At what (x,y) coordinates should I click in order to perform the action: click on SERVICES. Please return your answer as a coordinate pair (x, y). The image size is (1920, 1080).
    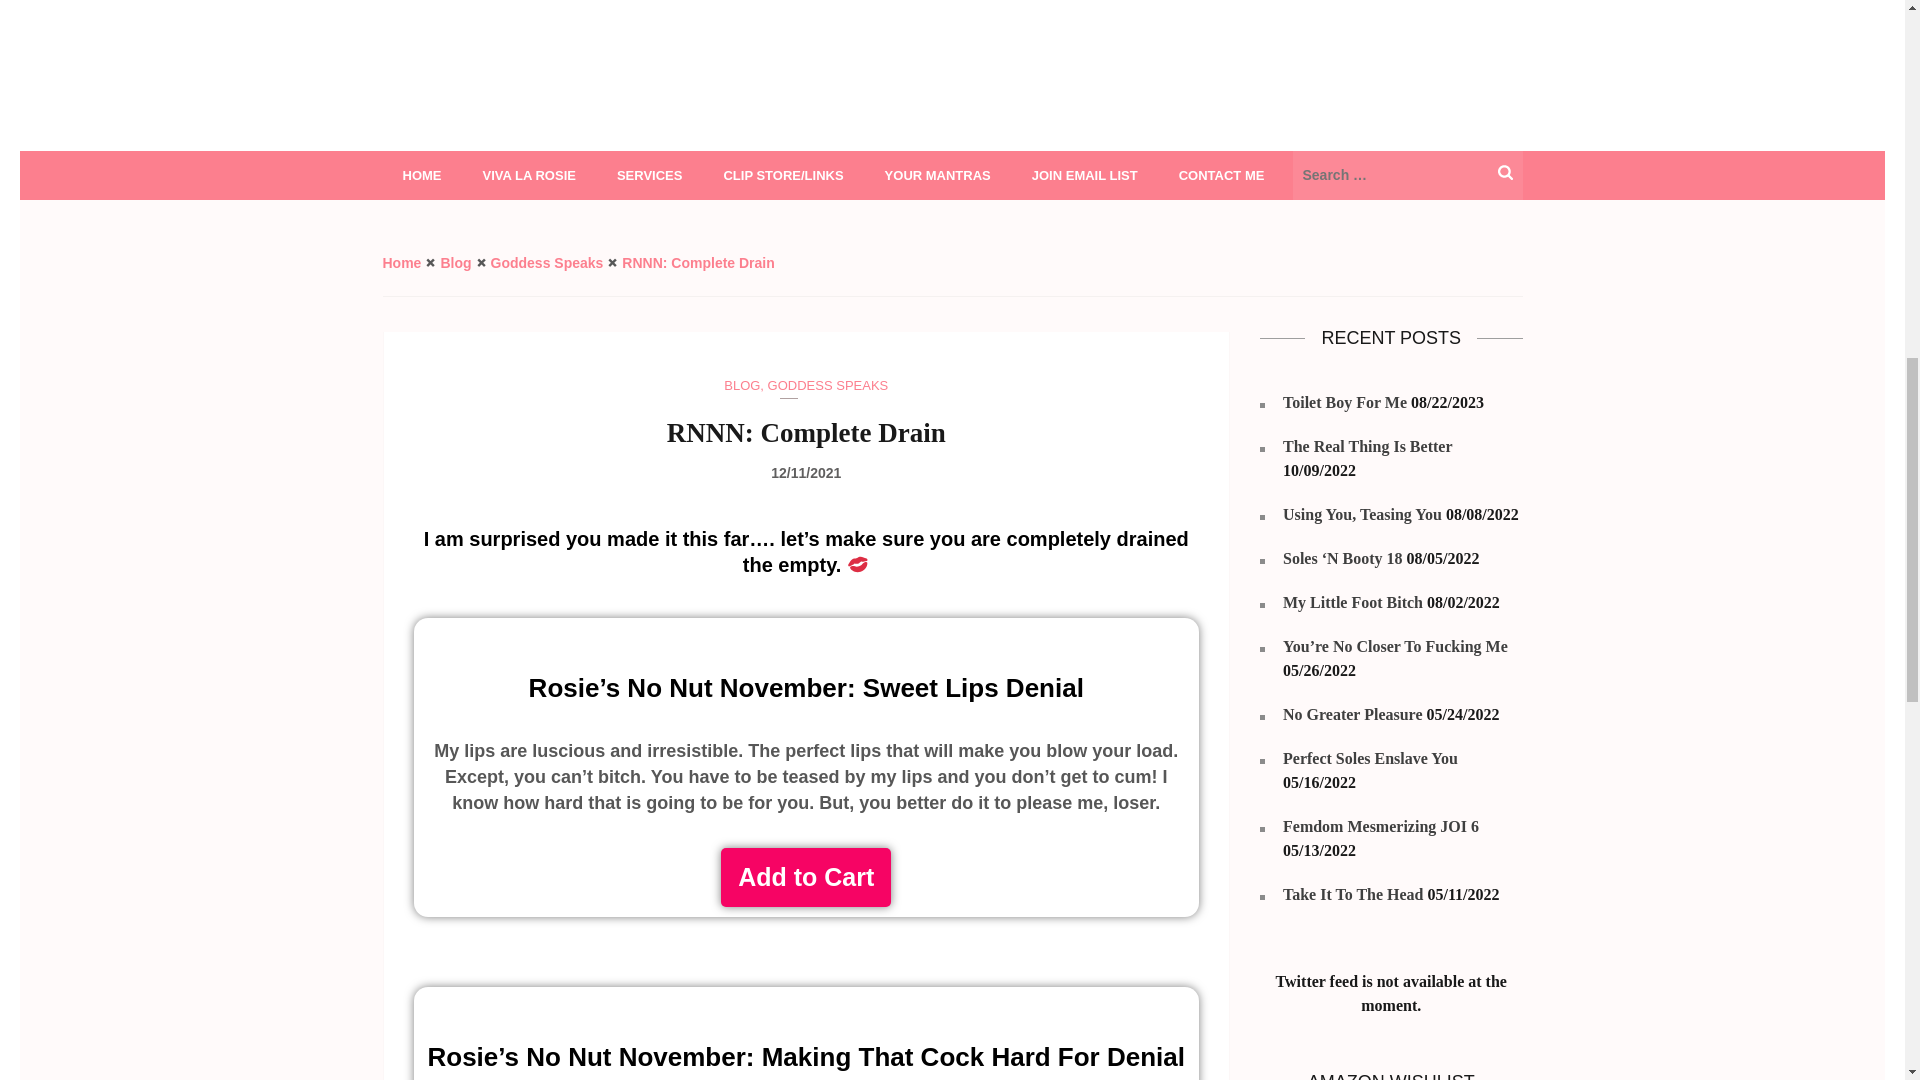
    Looking at the image, I should click on (650, 175).